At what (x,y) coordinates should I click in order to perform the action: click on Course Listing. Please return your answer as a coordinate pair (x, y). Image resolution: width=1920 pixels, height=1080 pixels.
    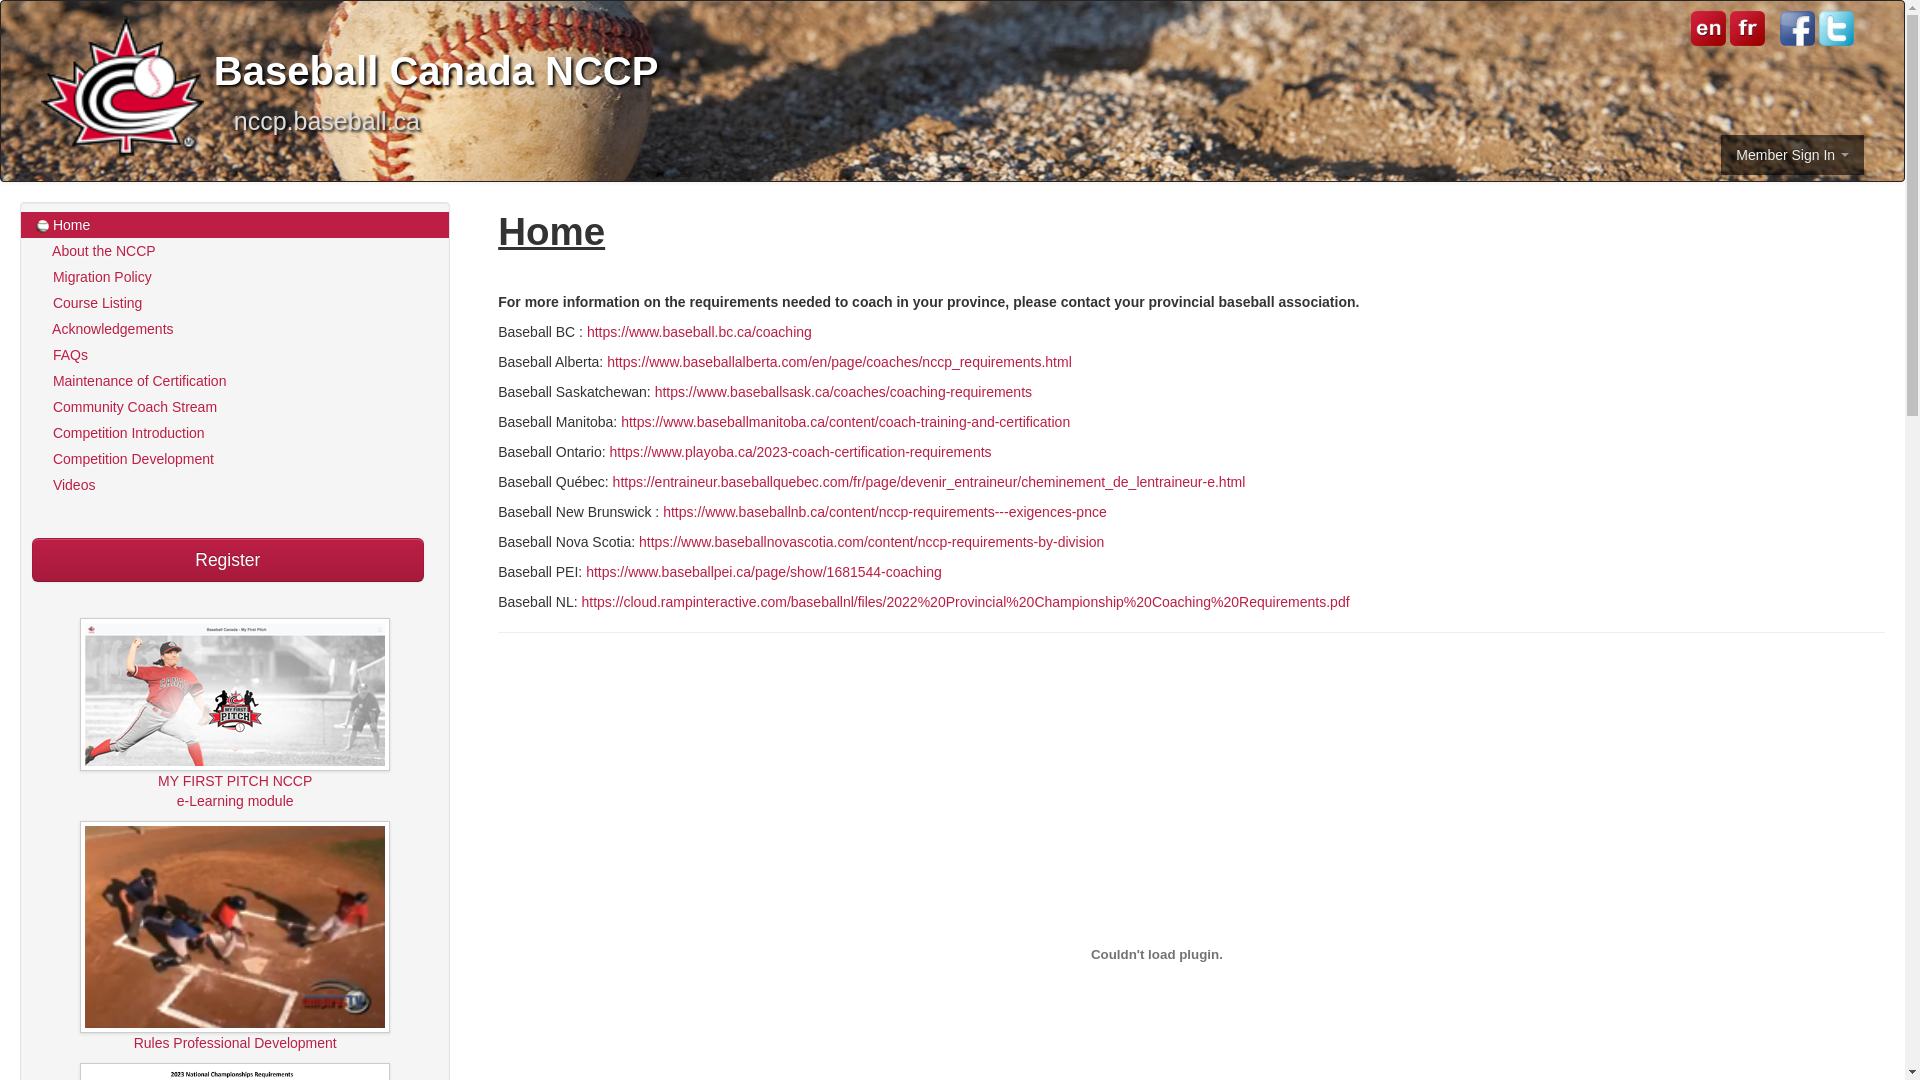
    Looking at the image, I should click on (235, 303).